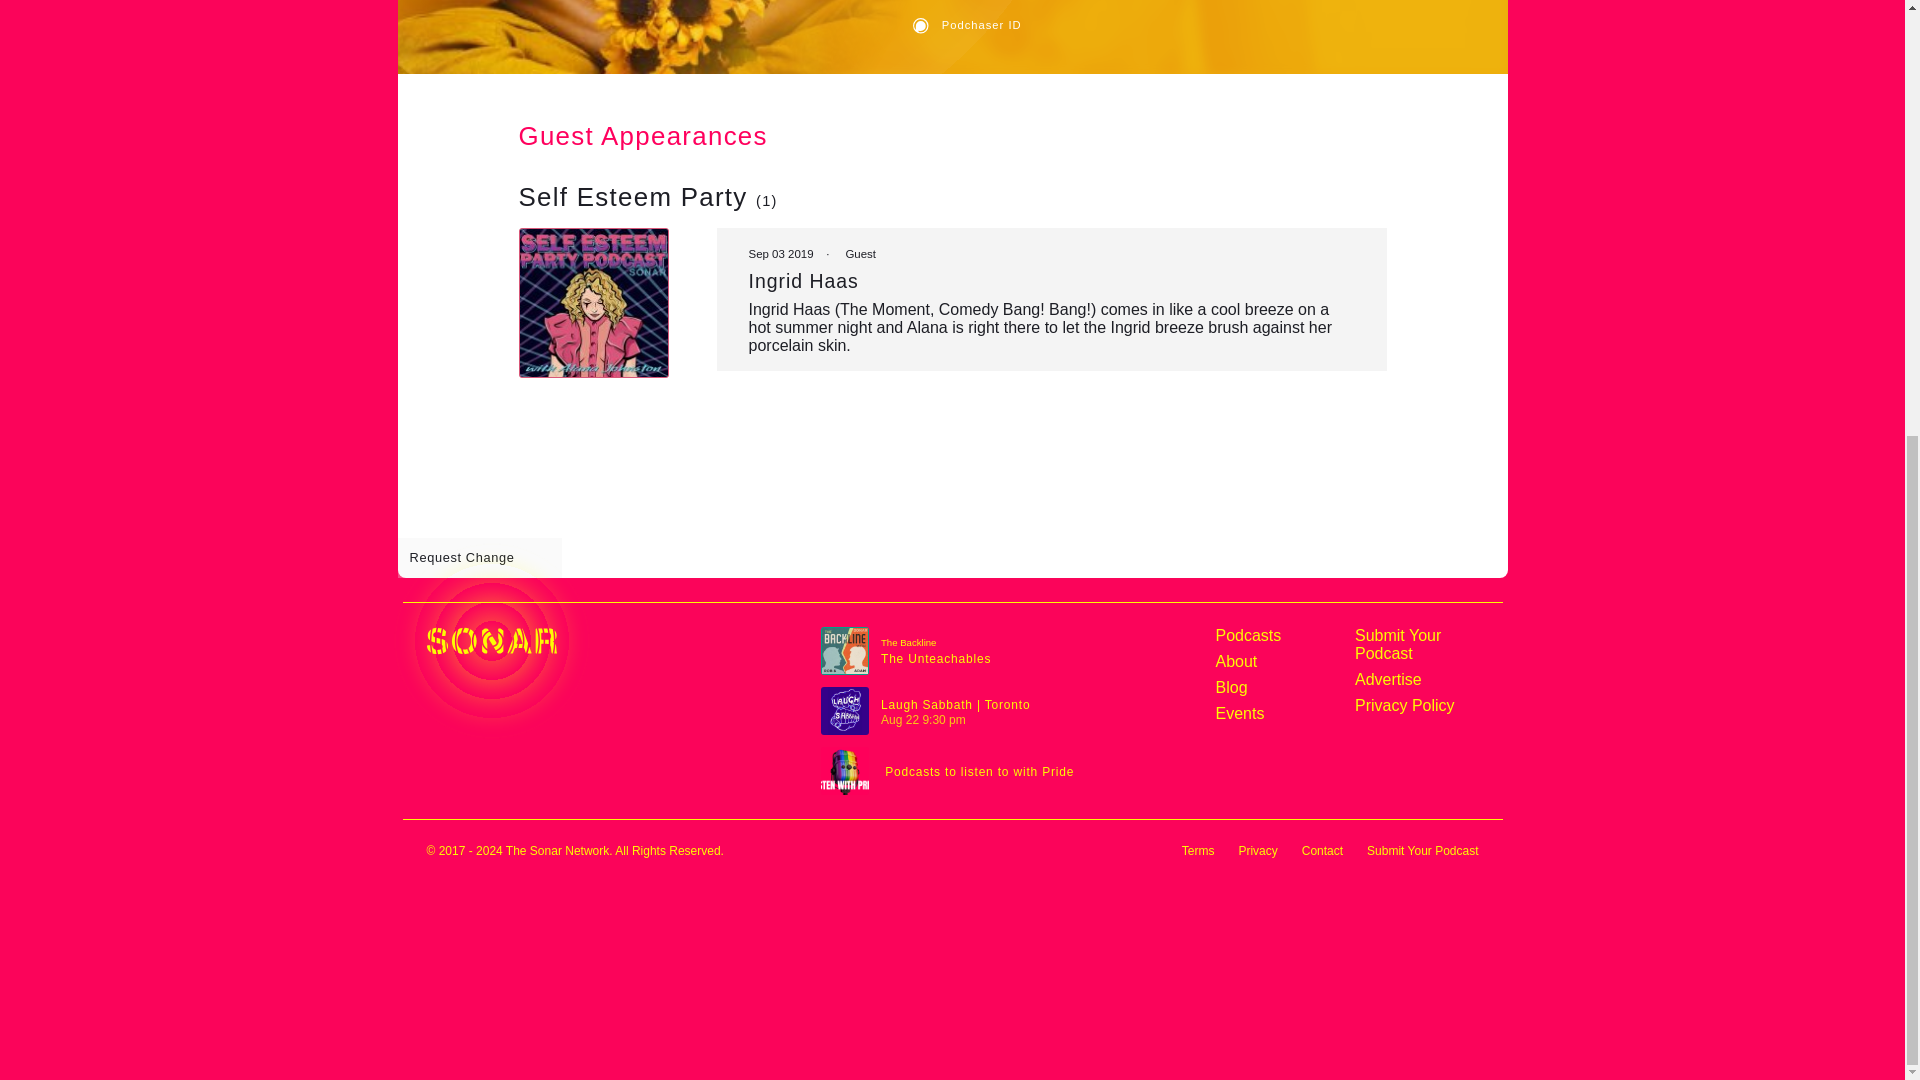 The image size is (1920, 1080). I want to click on Podcasts, so click(1278, 636).